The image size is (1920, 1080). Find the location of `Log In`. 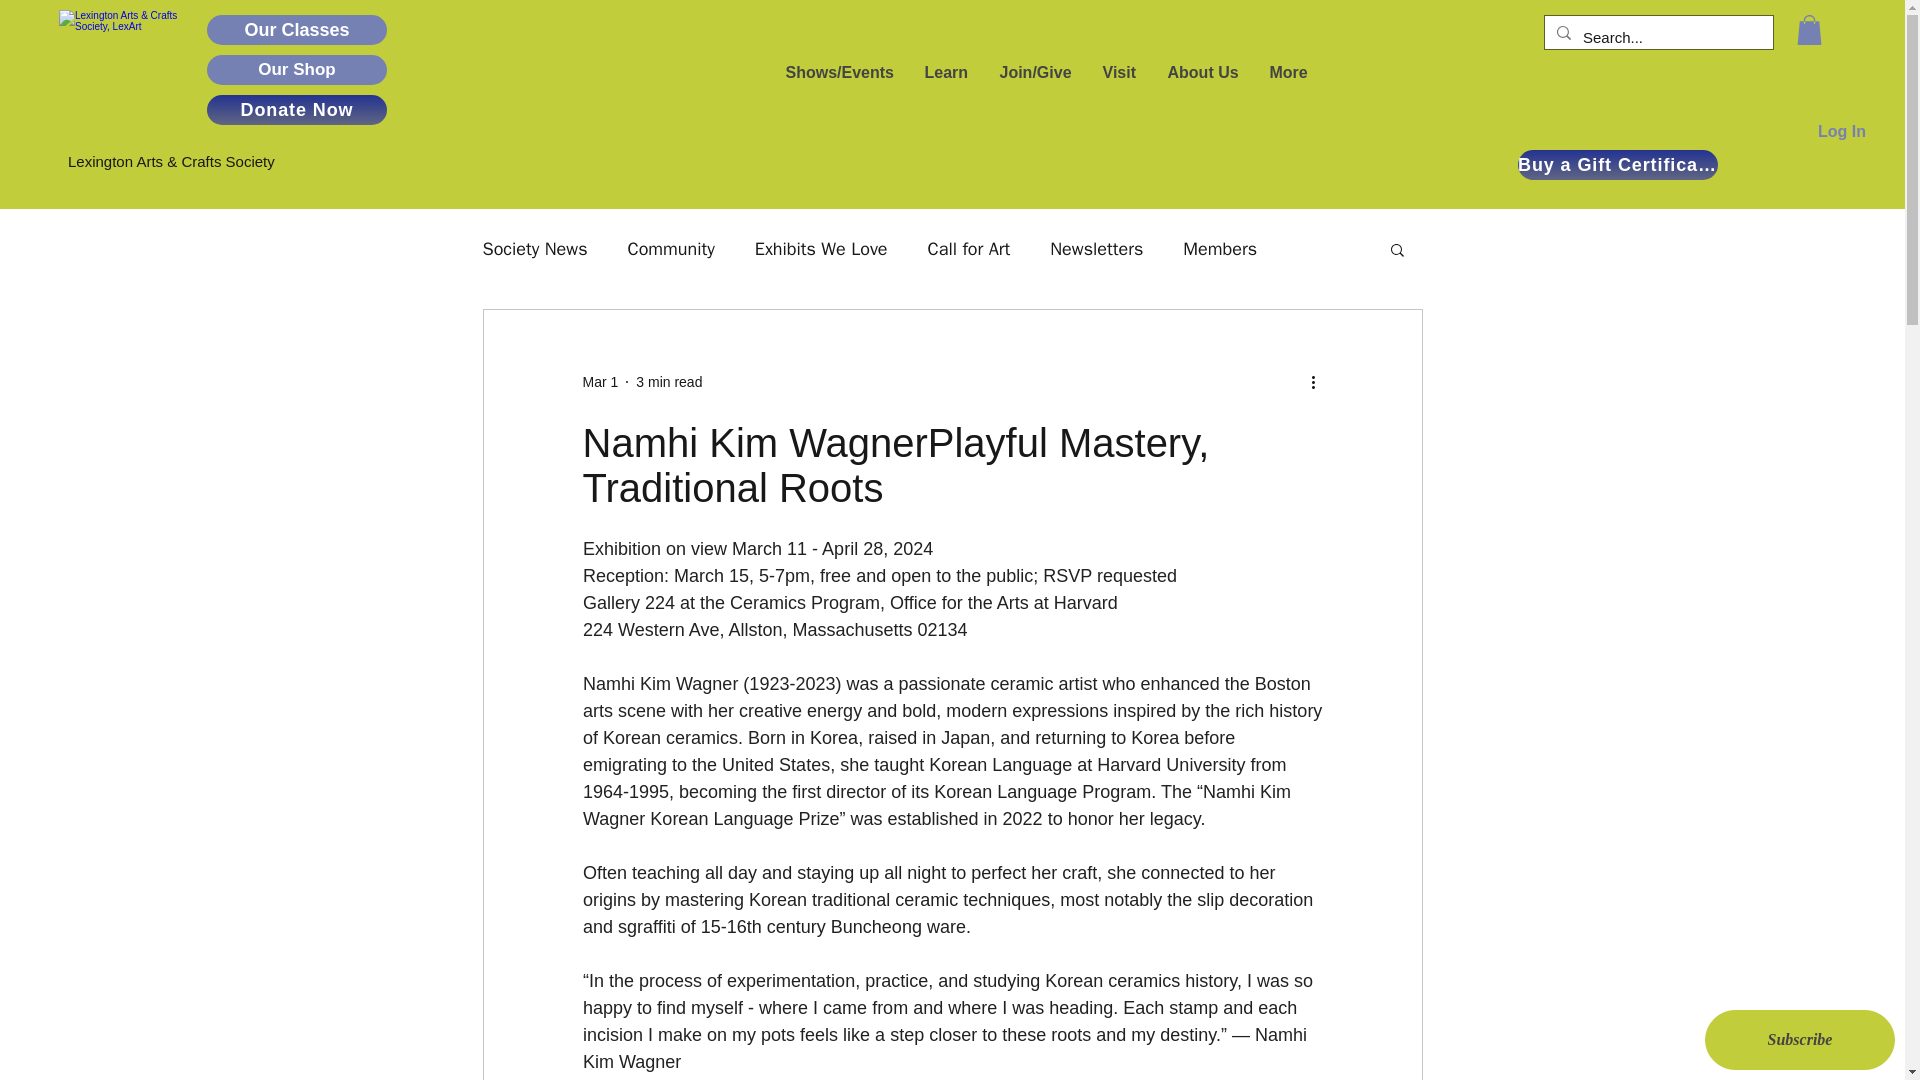

Log In is located at coordinates (1842, 132).